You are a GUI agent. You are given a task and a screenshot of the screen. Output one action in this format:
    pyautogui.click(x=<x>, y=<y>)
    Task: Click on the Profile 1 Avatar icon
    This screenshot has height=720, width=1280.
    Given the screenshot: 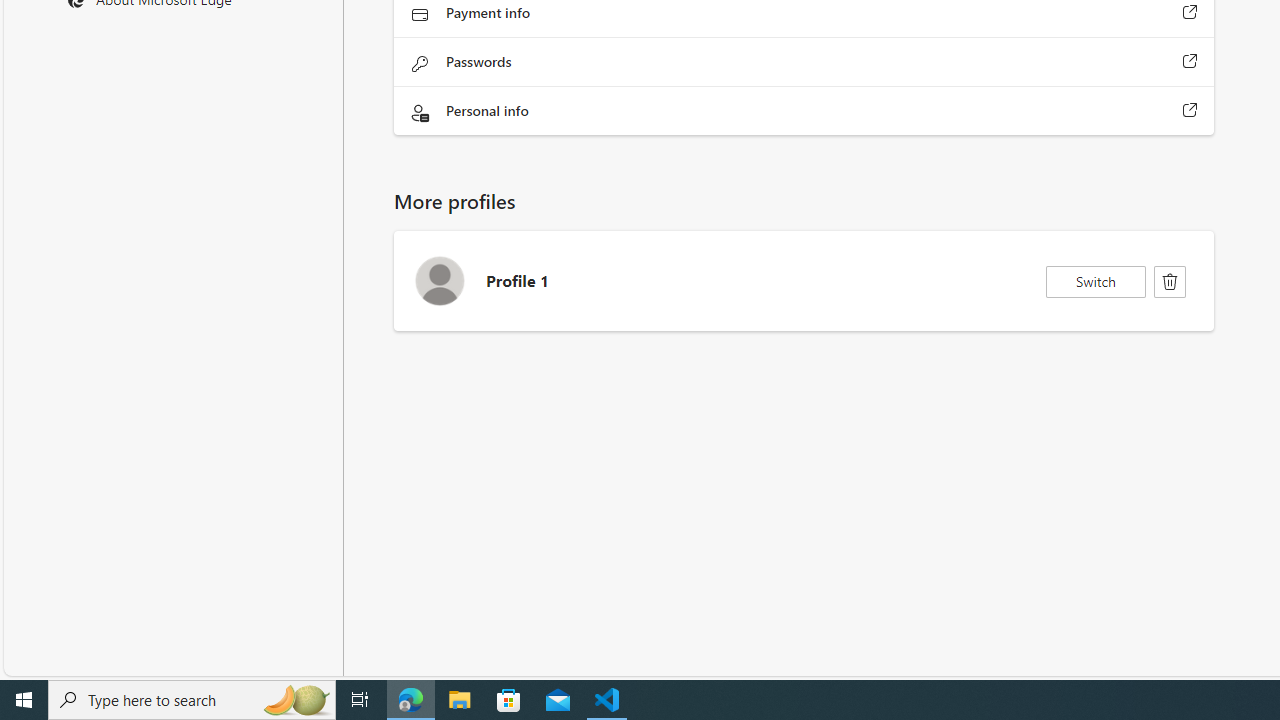 What is the action you would take?
    pyautogui.click(x=439, y=280)
    